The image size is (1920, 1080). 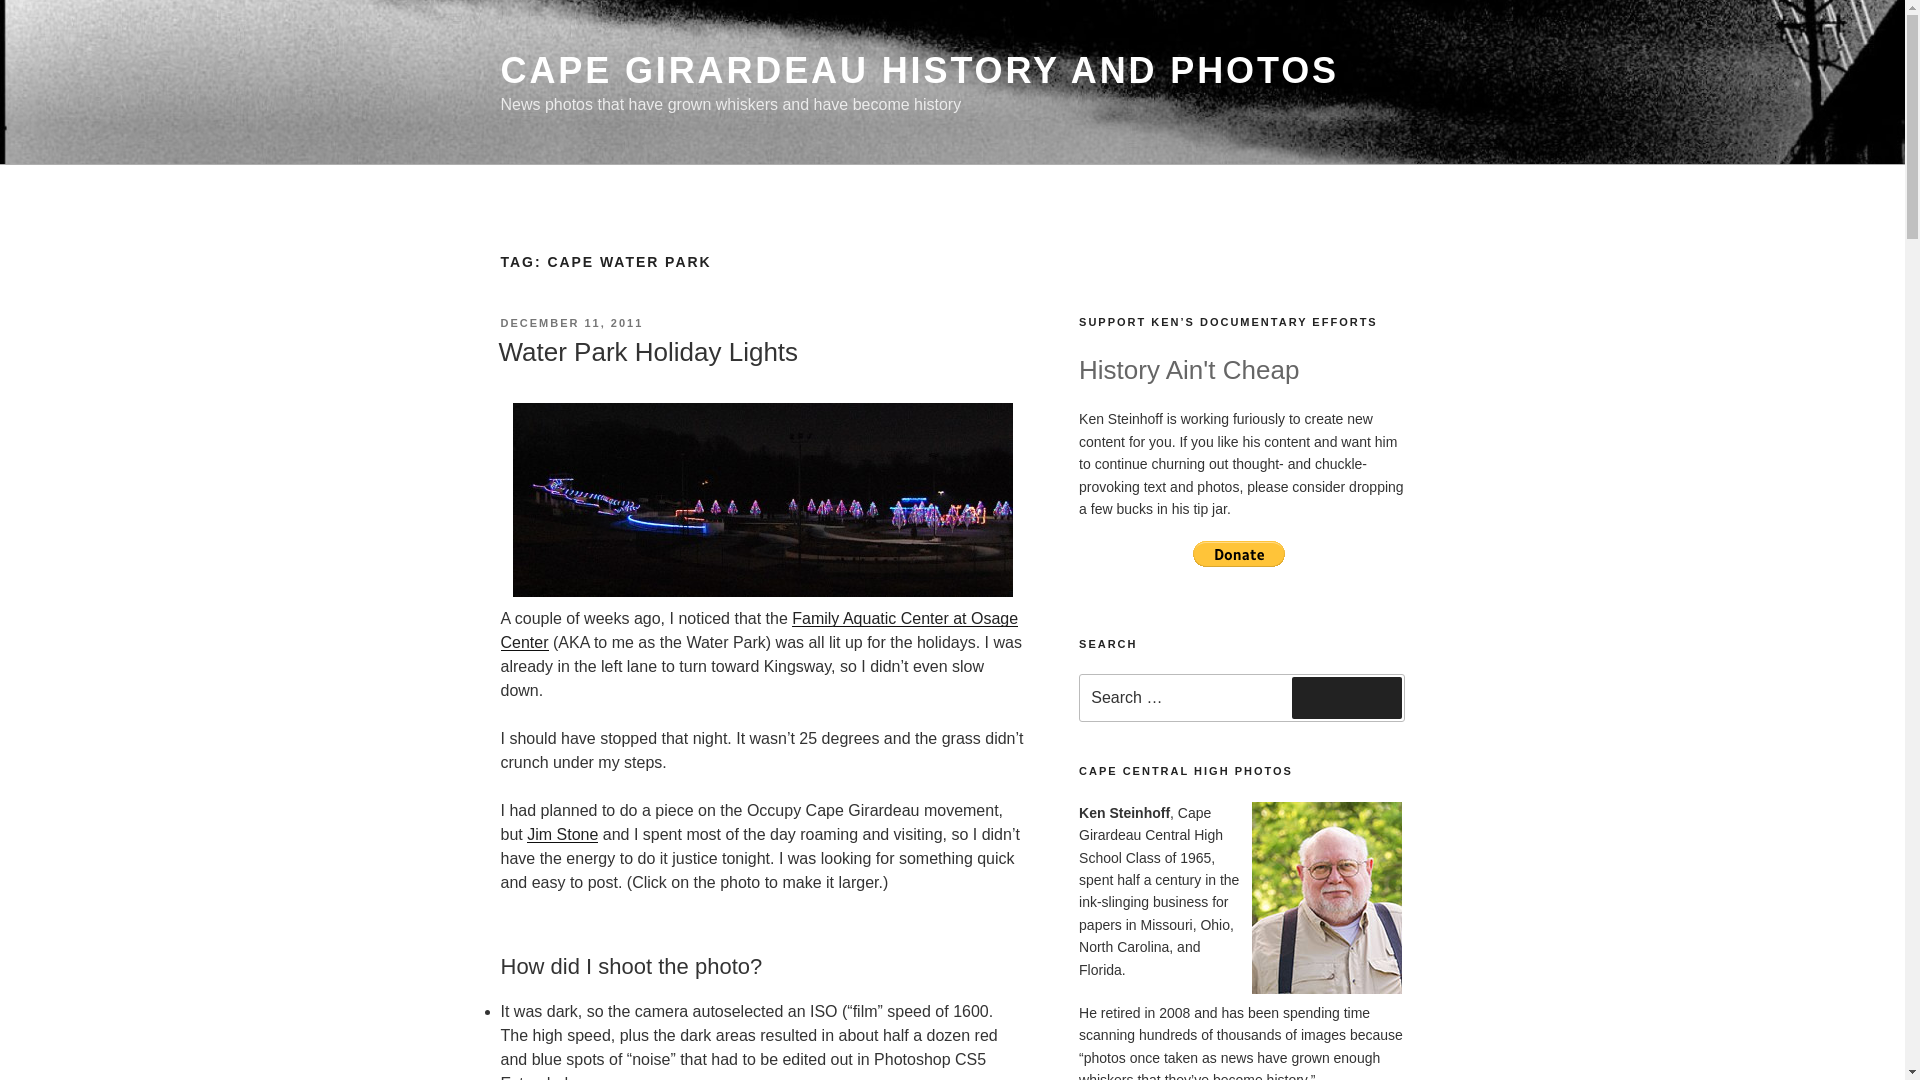 What do you see at coordinates (562, 834) in the screenshot?
I see `Jim Stone` at bounding box center [562, 834].